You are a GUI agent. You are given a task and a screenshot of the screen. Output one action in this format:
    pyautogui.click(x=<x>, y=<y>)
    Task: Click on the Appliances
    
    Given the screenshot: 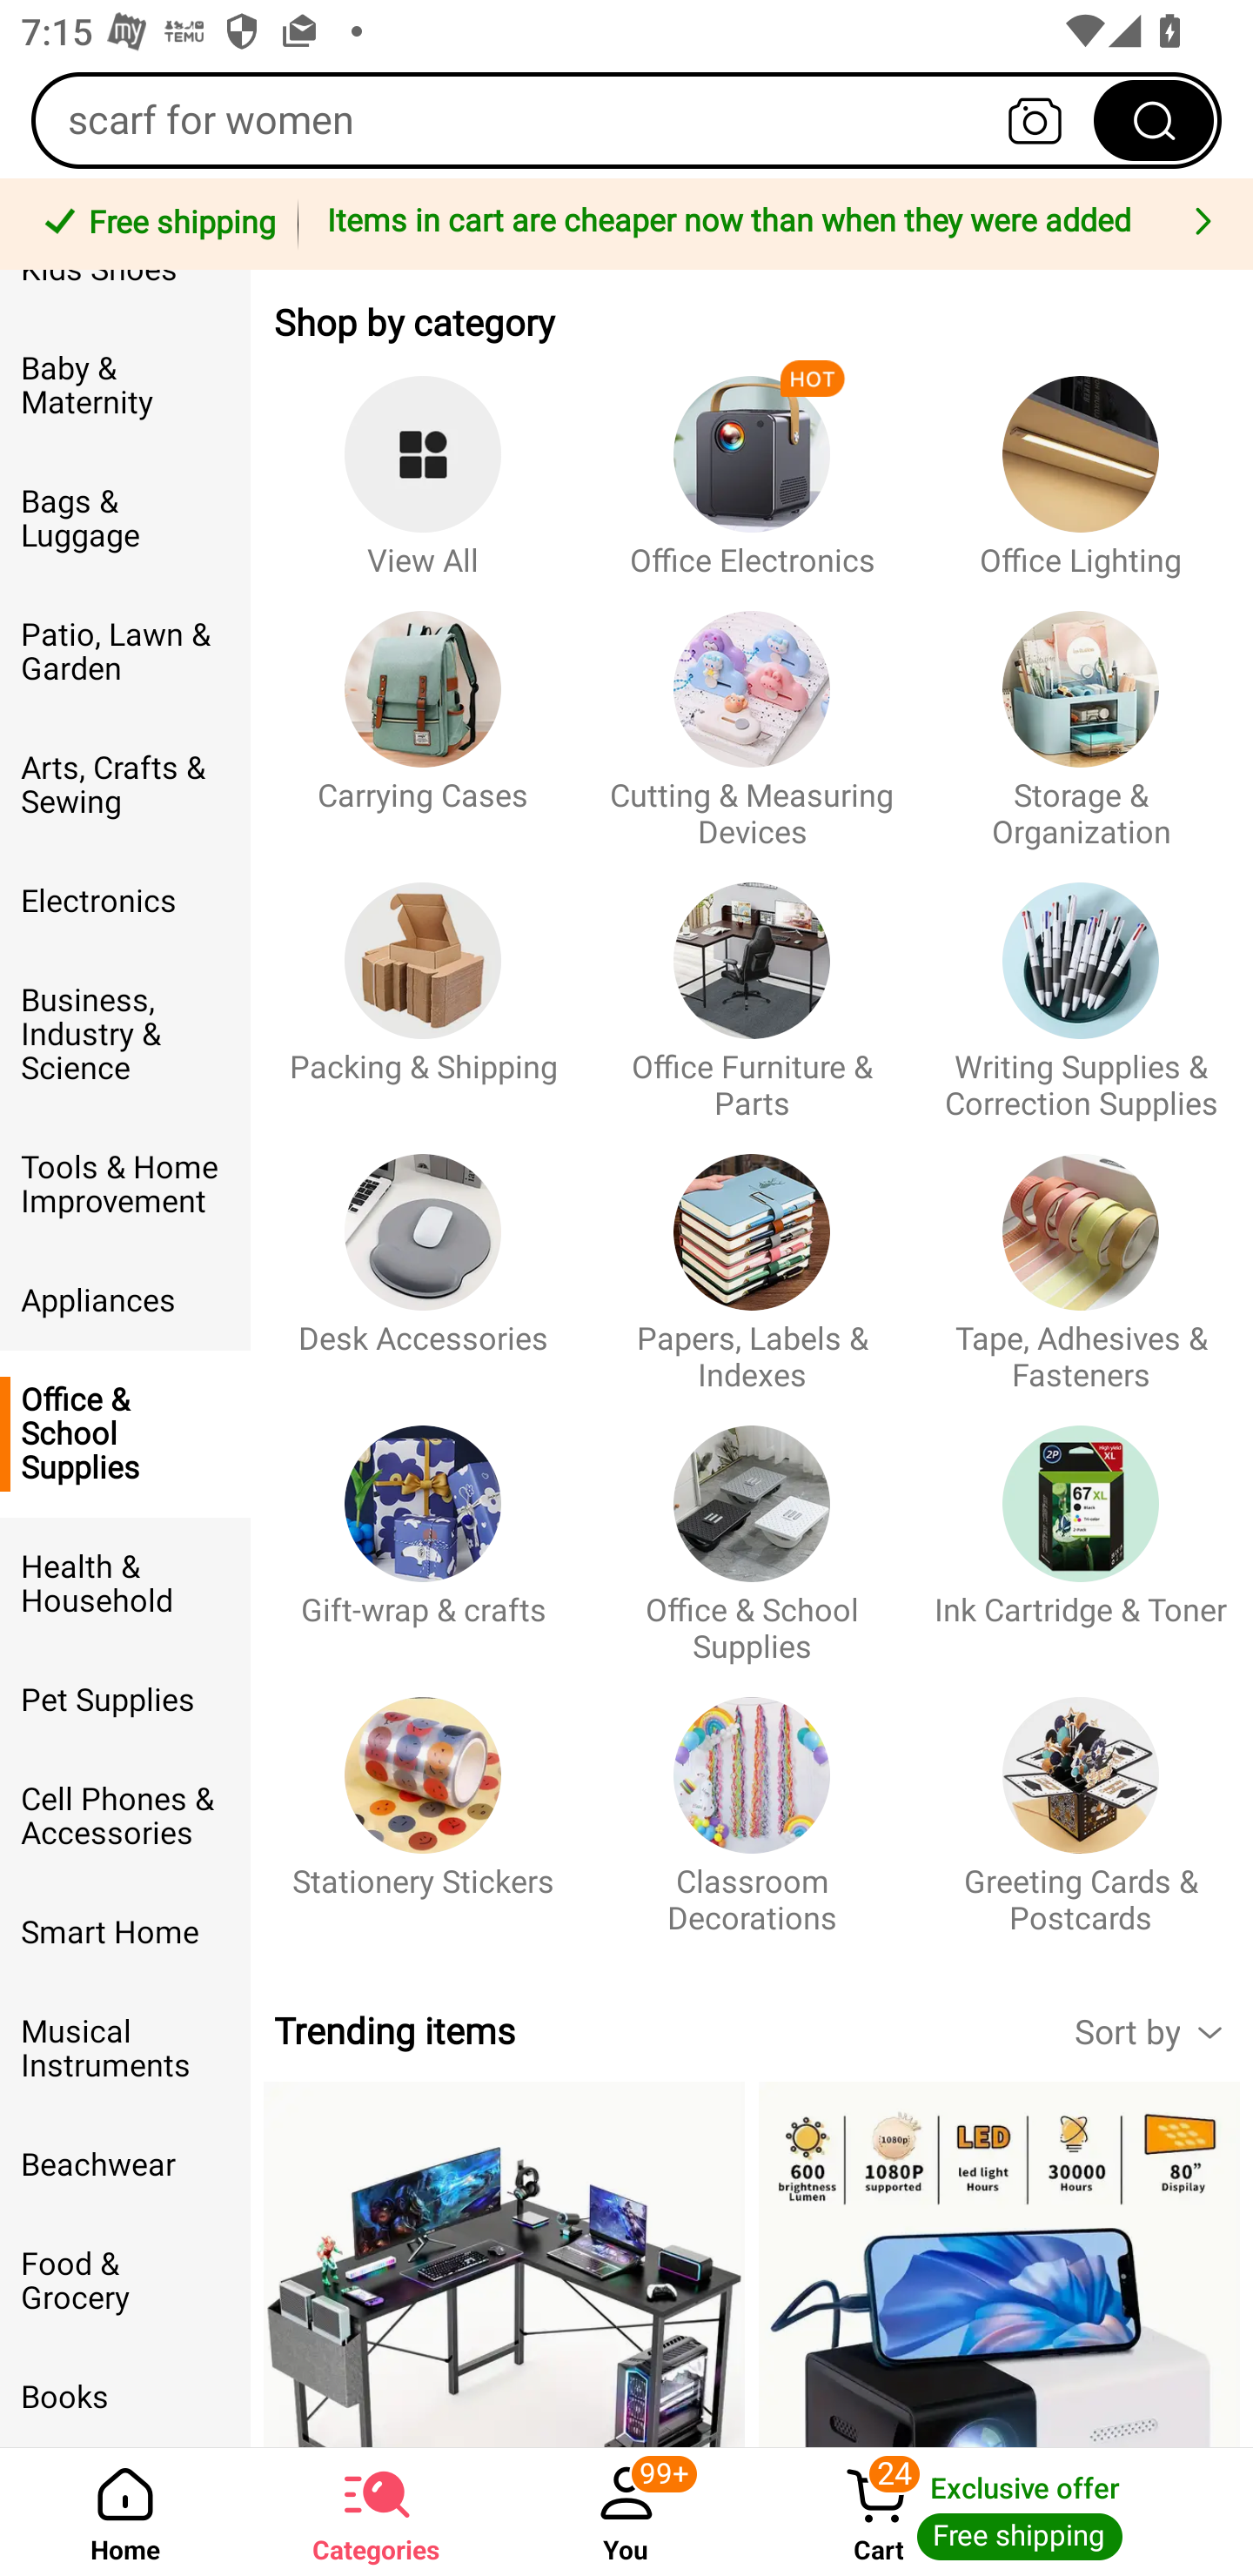 What is the action you would take?
    pyautogui.click(x=125, y=1300)
    